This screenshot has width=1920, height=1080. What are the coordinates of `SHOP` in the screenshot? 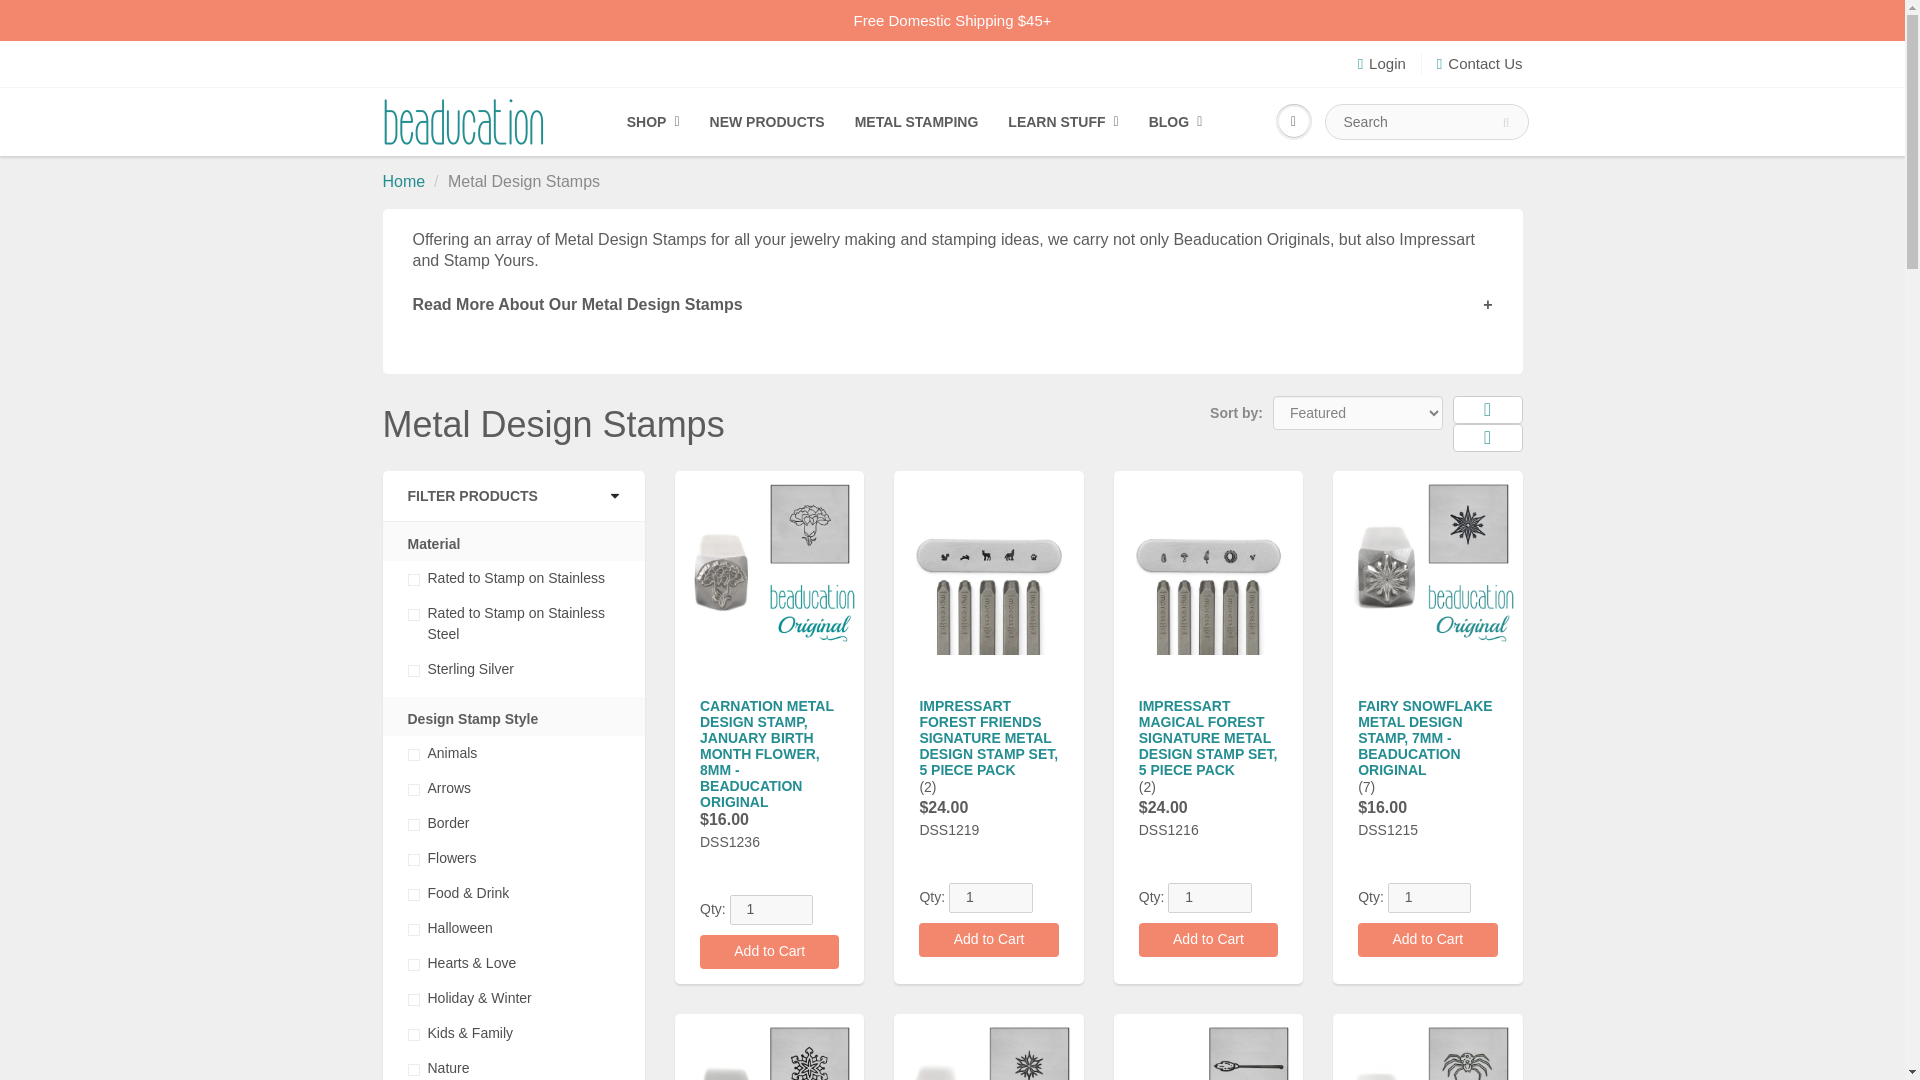 It's located at (654, 122).